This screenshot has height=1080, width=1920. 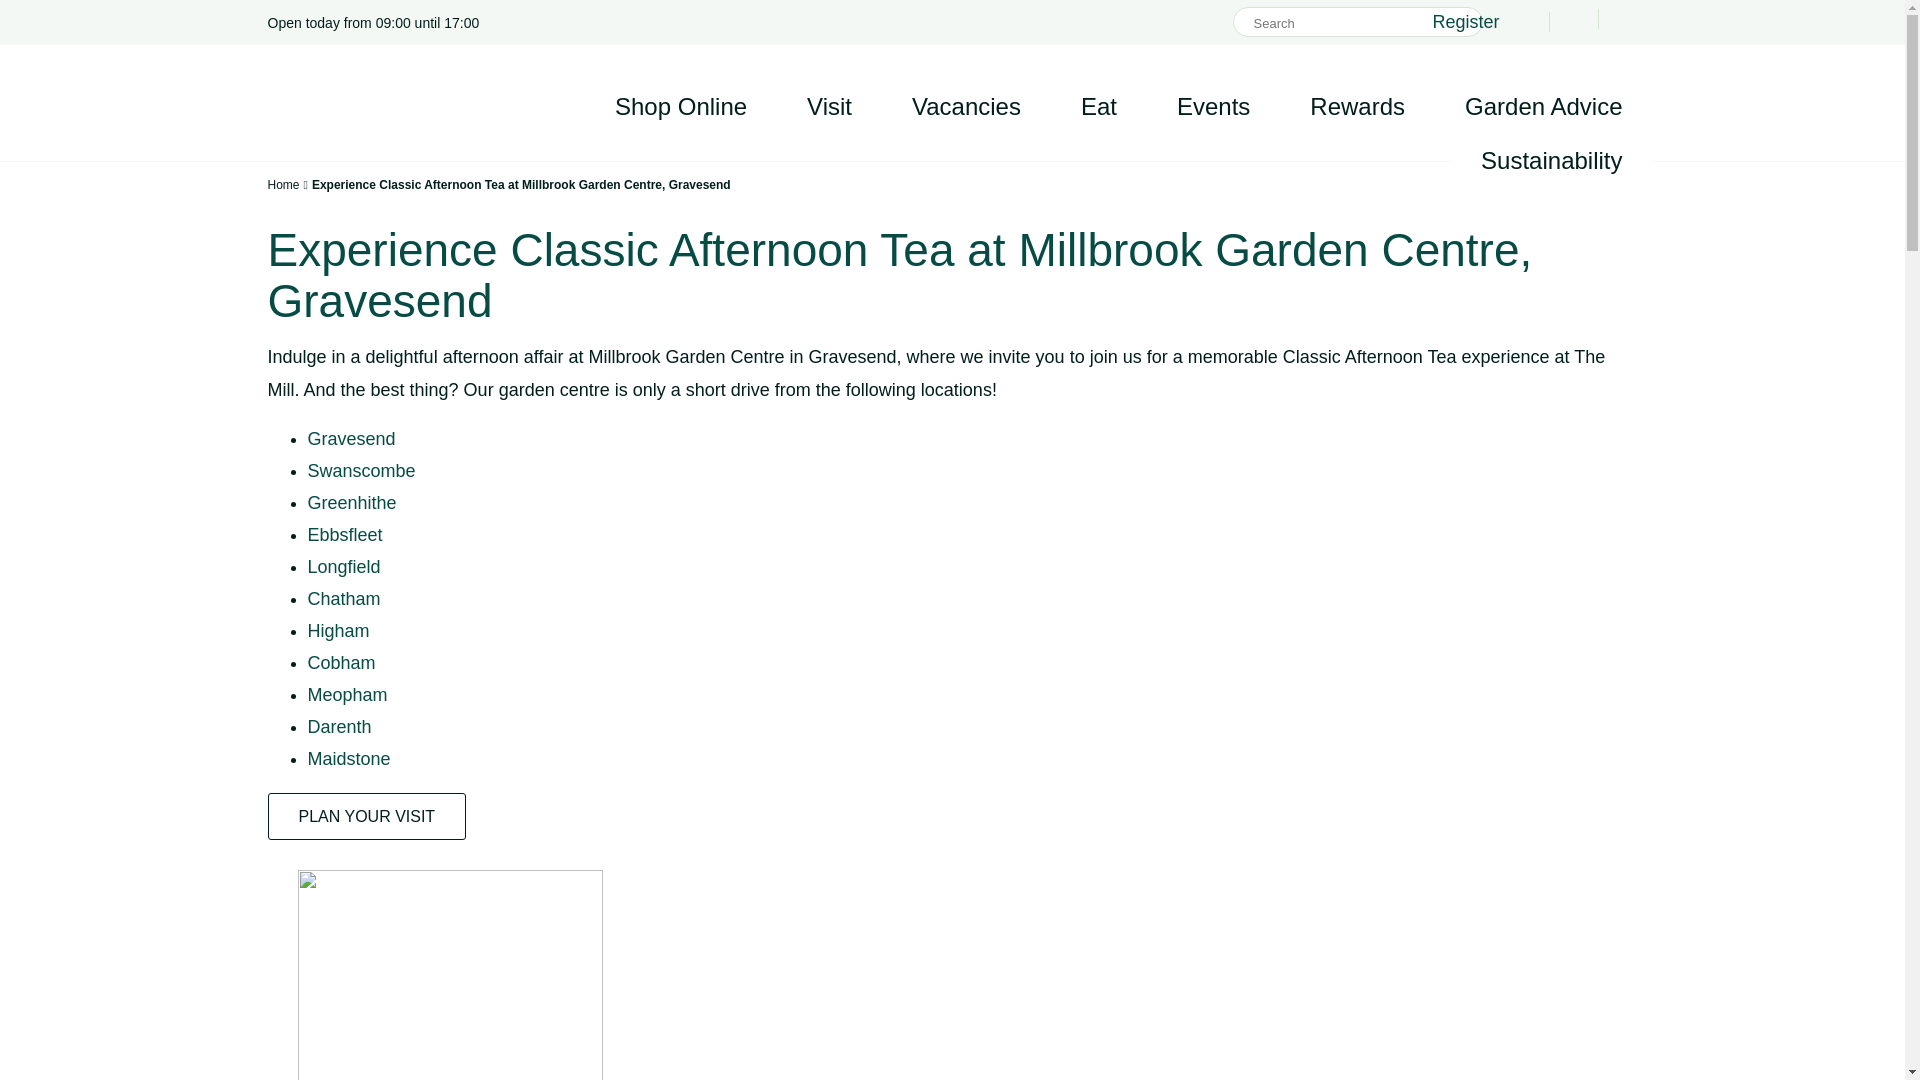 I want to click on Vacancies, so click(x=966, y=106).